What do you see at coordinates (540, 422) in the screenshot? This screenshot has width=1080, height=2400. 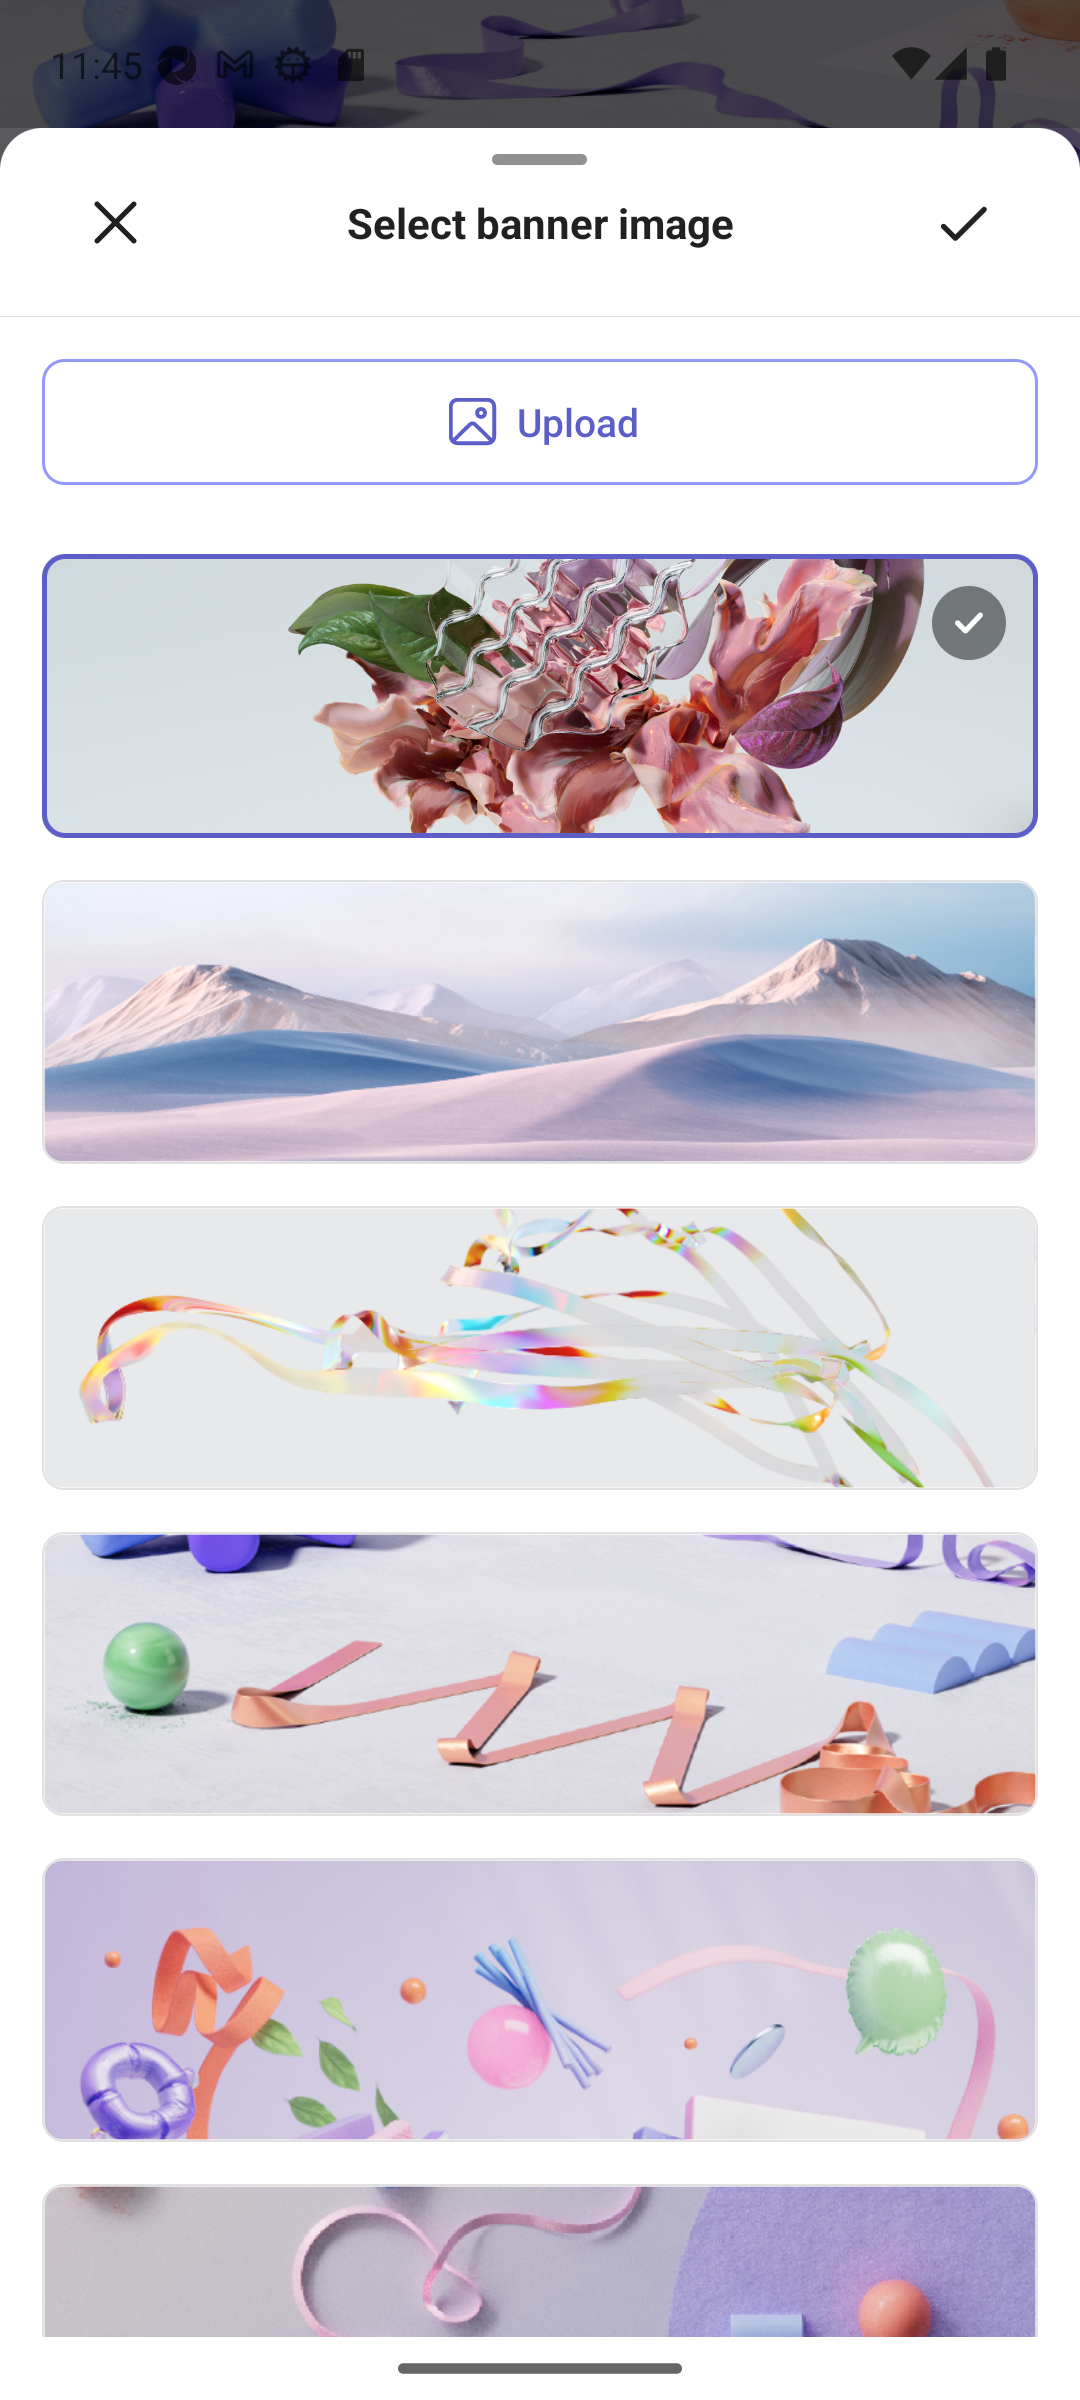 I see `Upload` at bounding box center [540, 422].